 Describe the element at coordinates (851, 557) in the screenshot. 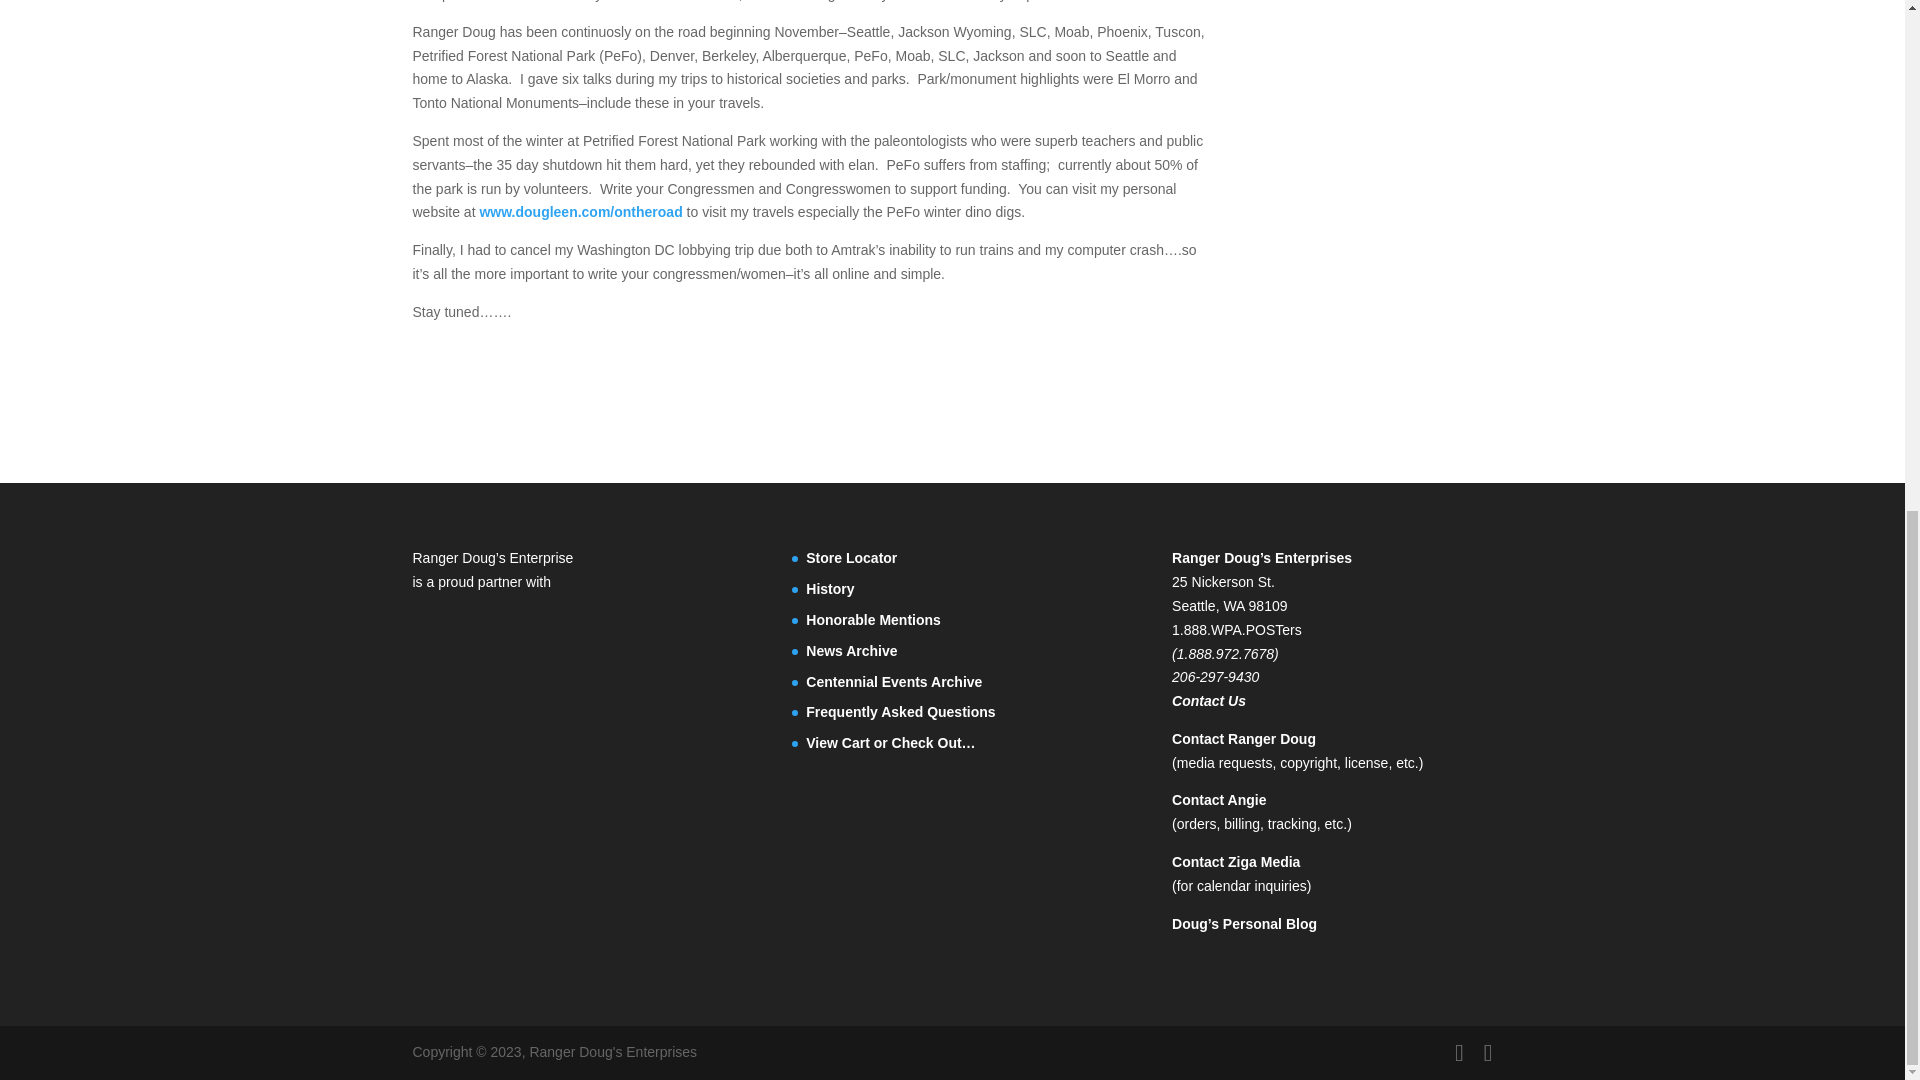

I see `Store Locator` at that location.